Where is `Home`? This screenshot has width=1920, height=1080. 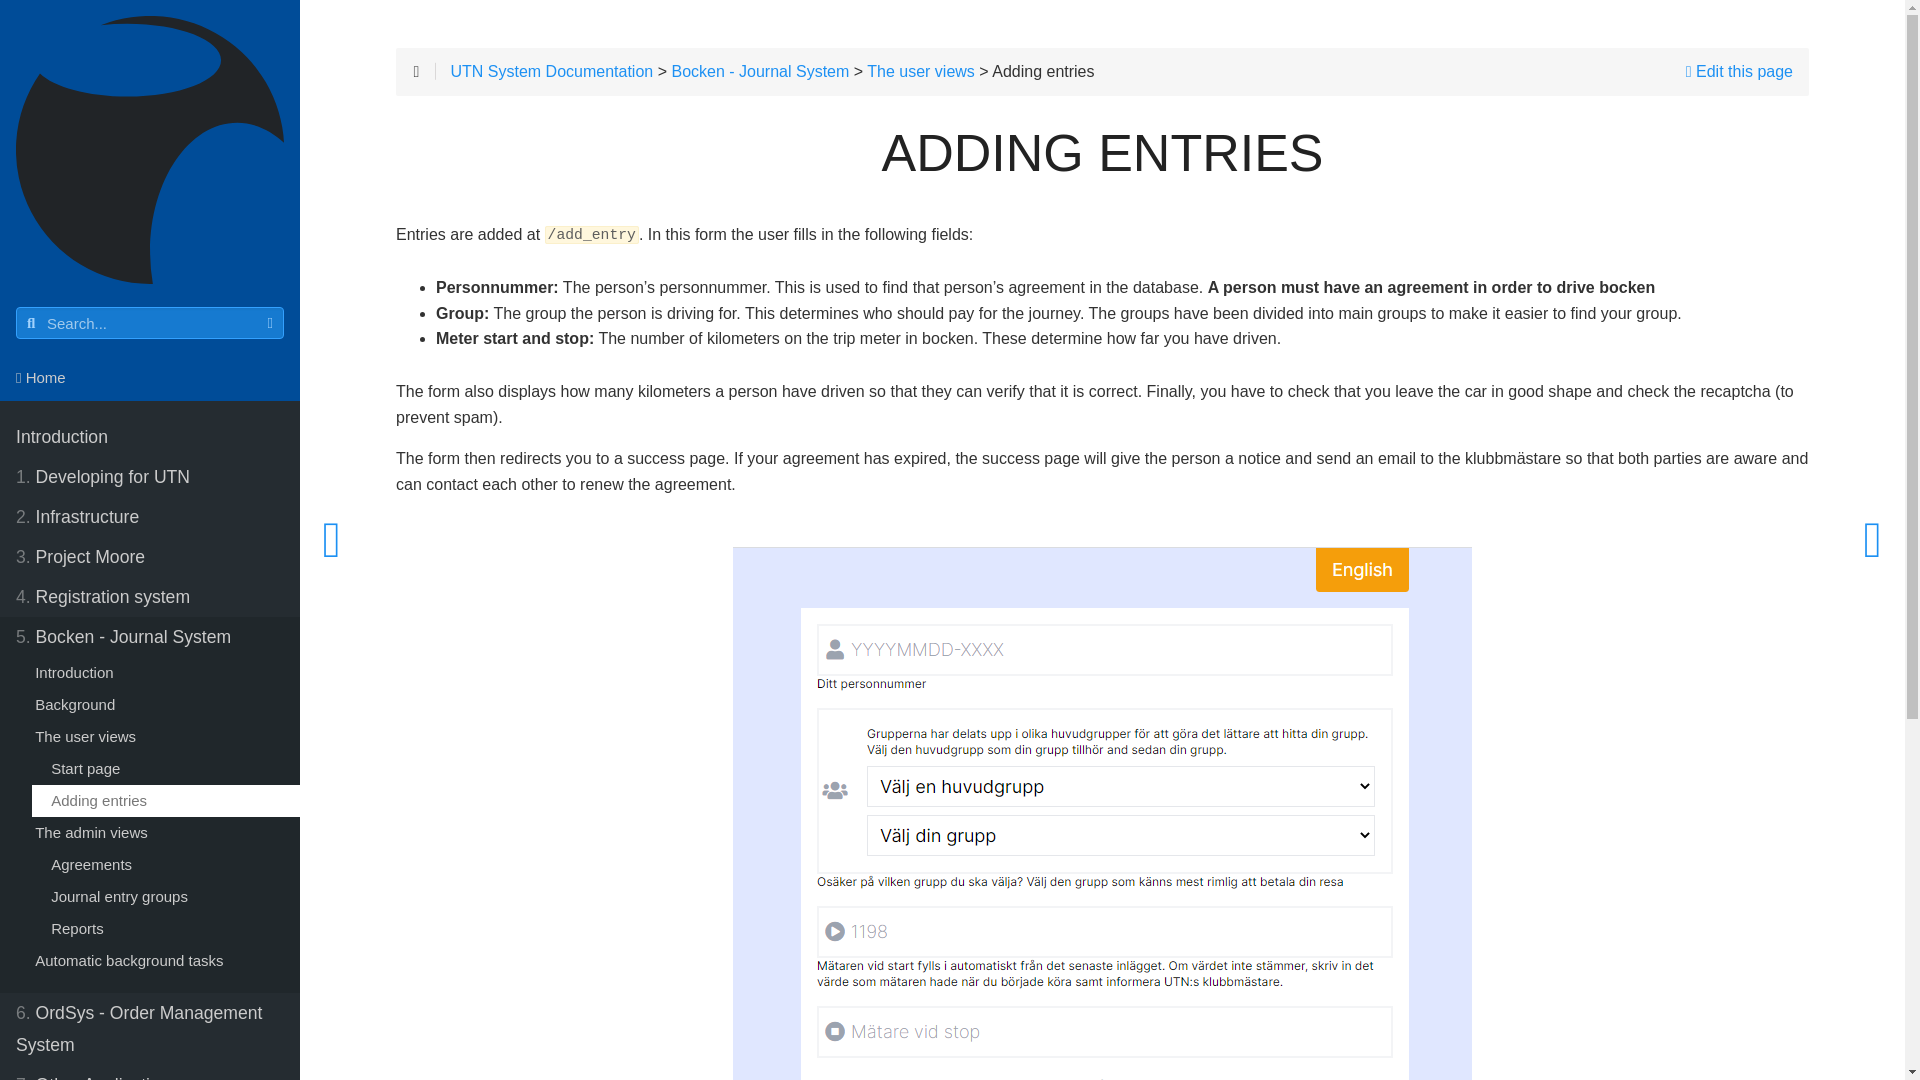 Home is located at coordinates (150, 378).